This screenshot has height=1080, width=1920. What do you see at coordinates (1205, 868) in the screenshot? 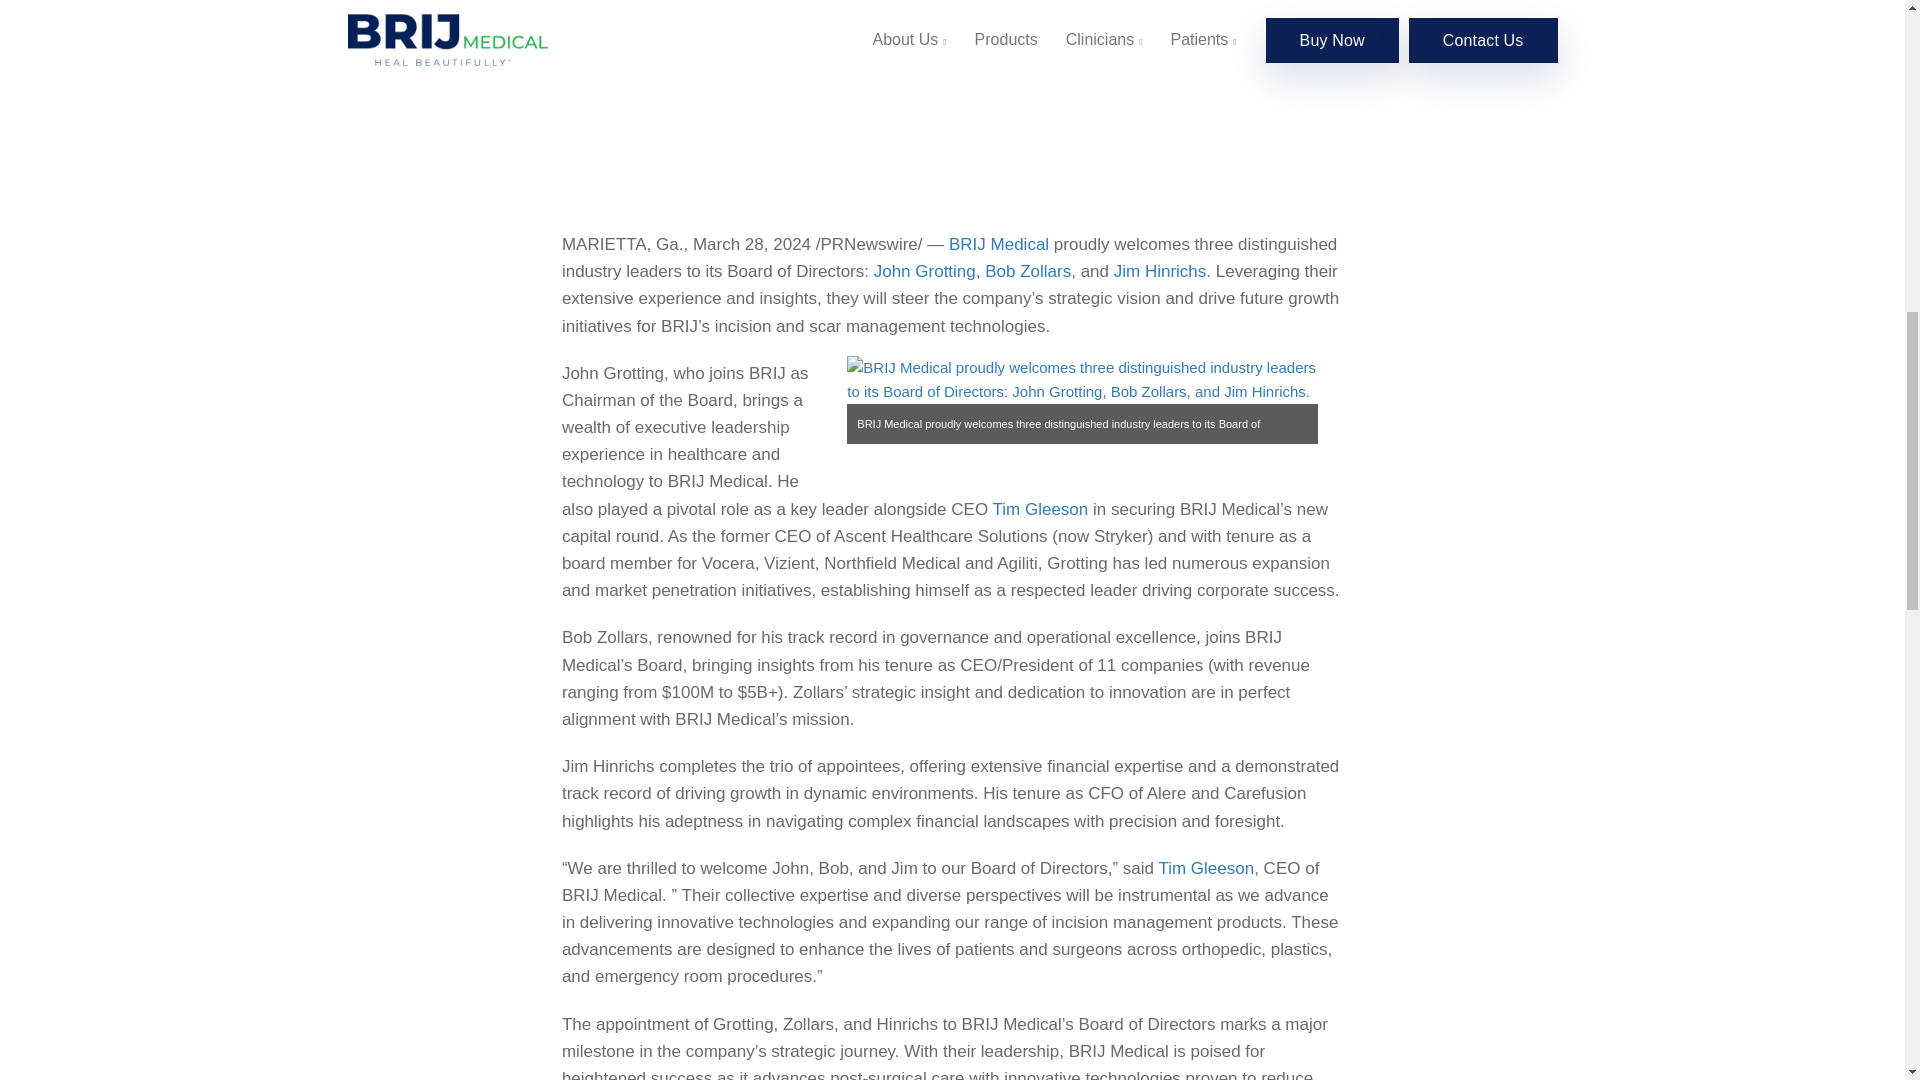
I see `Tim Gleeson` at bounding box center [1205, 868].